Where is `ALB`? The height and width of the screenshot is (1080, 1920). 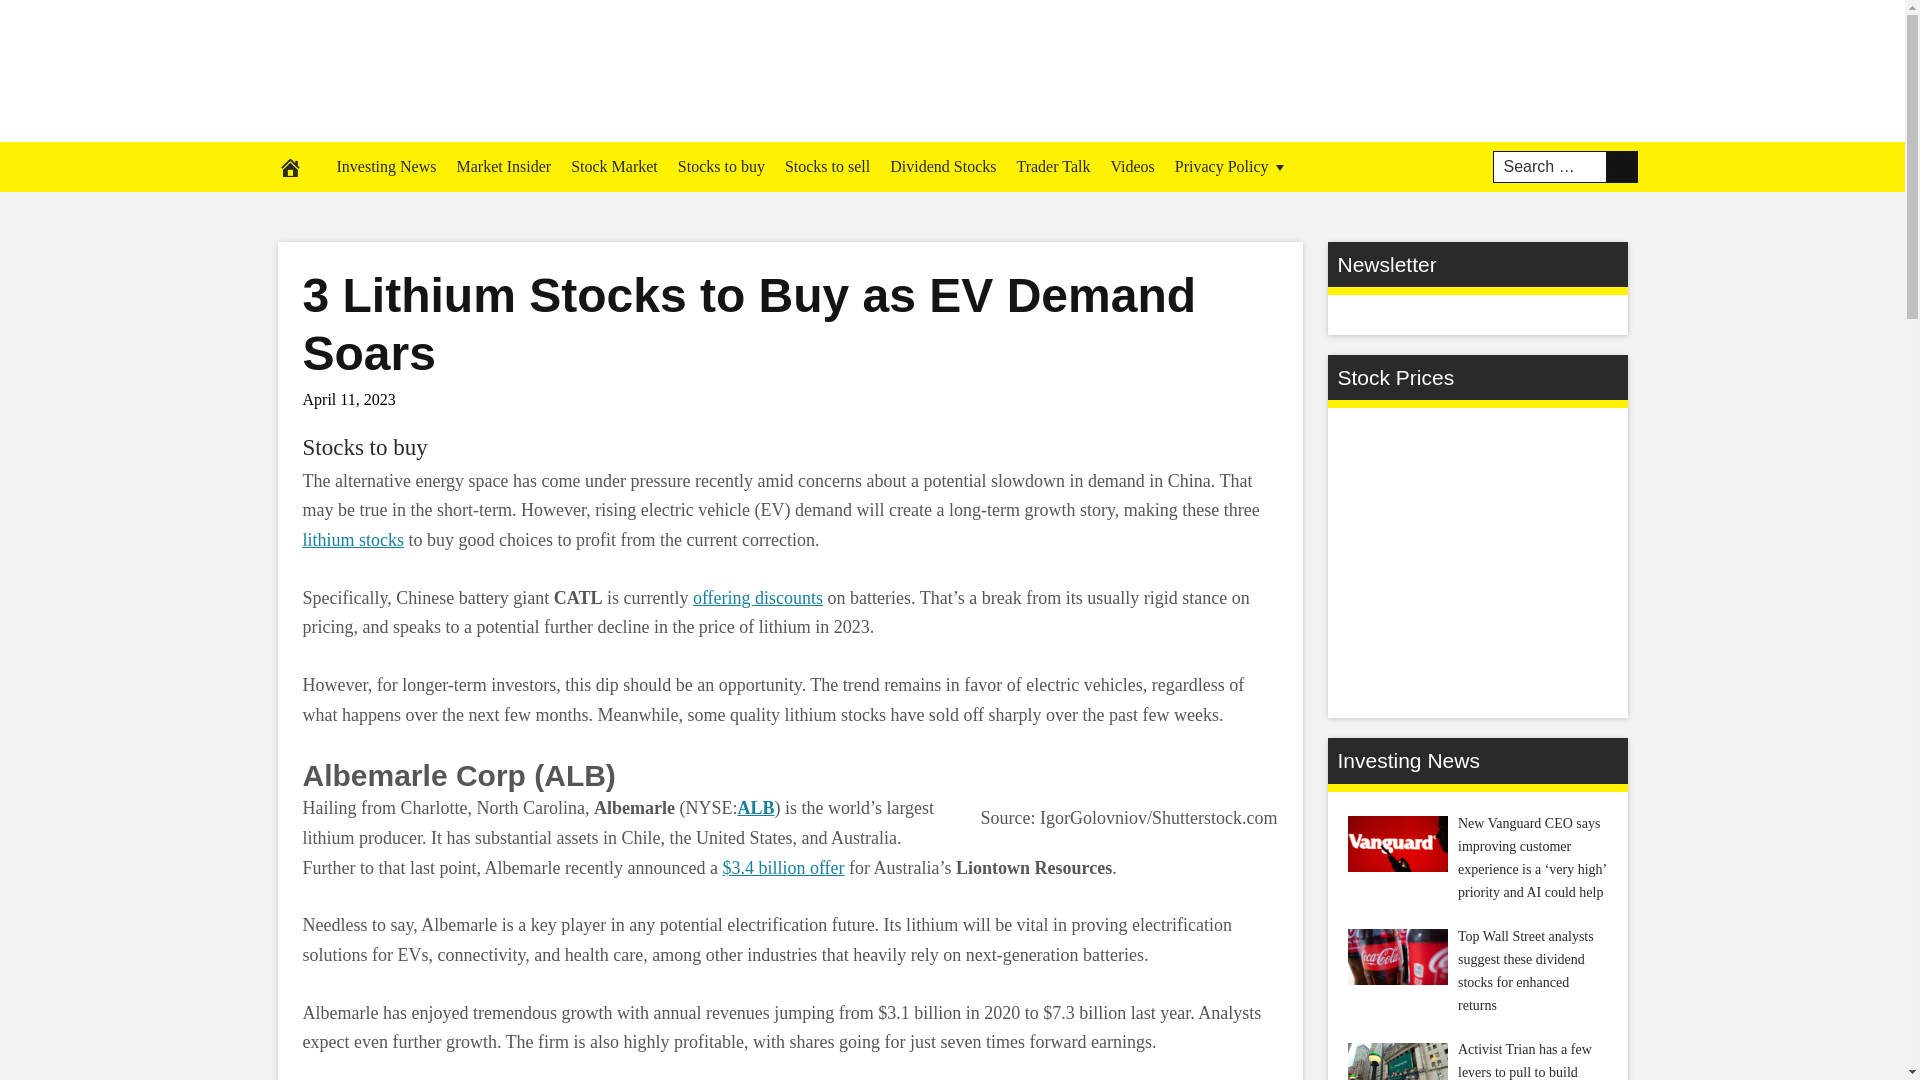
ALB is located at coordinates (755, 808).